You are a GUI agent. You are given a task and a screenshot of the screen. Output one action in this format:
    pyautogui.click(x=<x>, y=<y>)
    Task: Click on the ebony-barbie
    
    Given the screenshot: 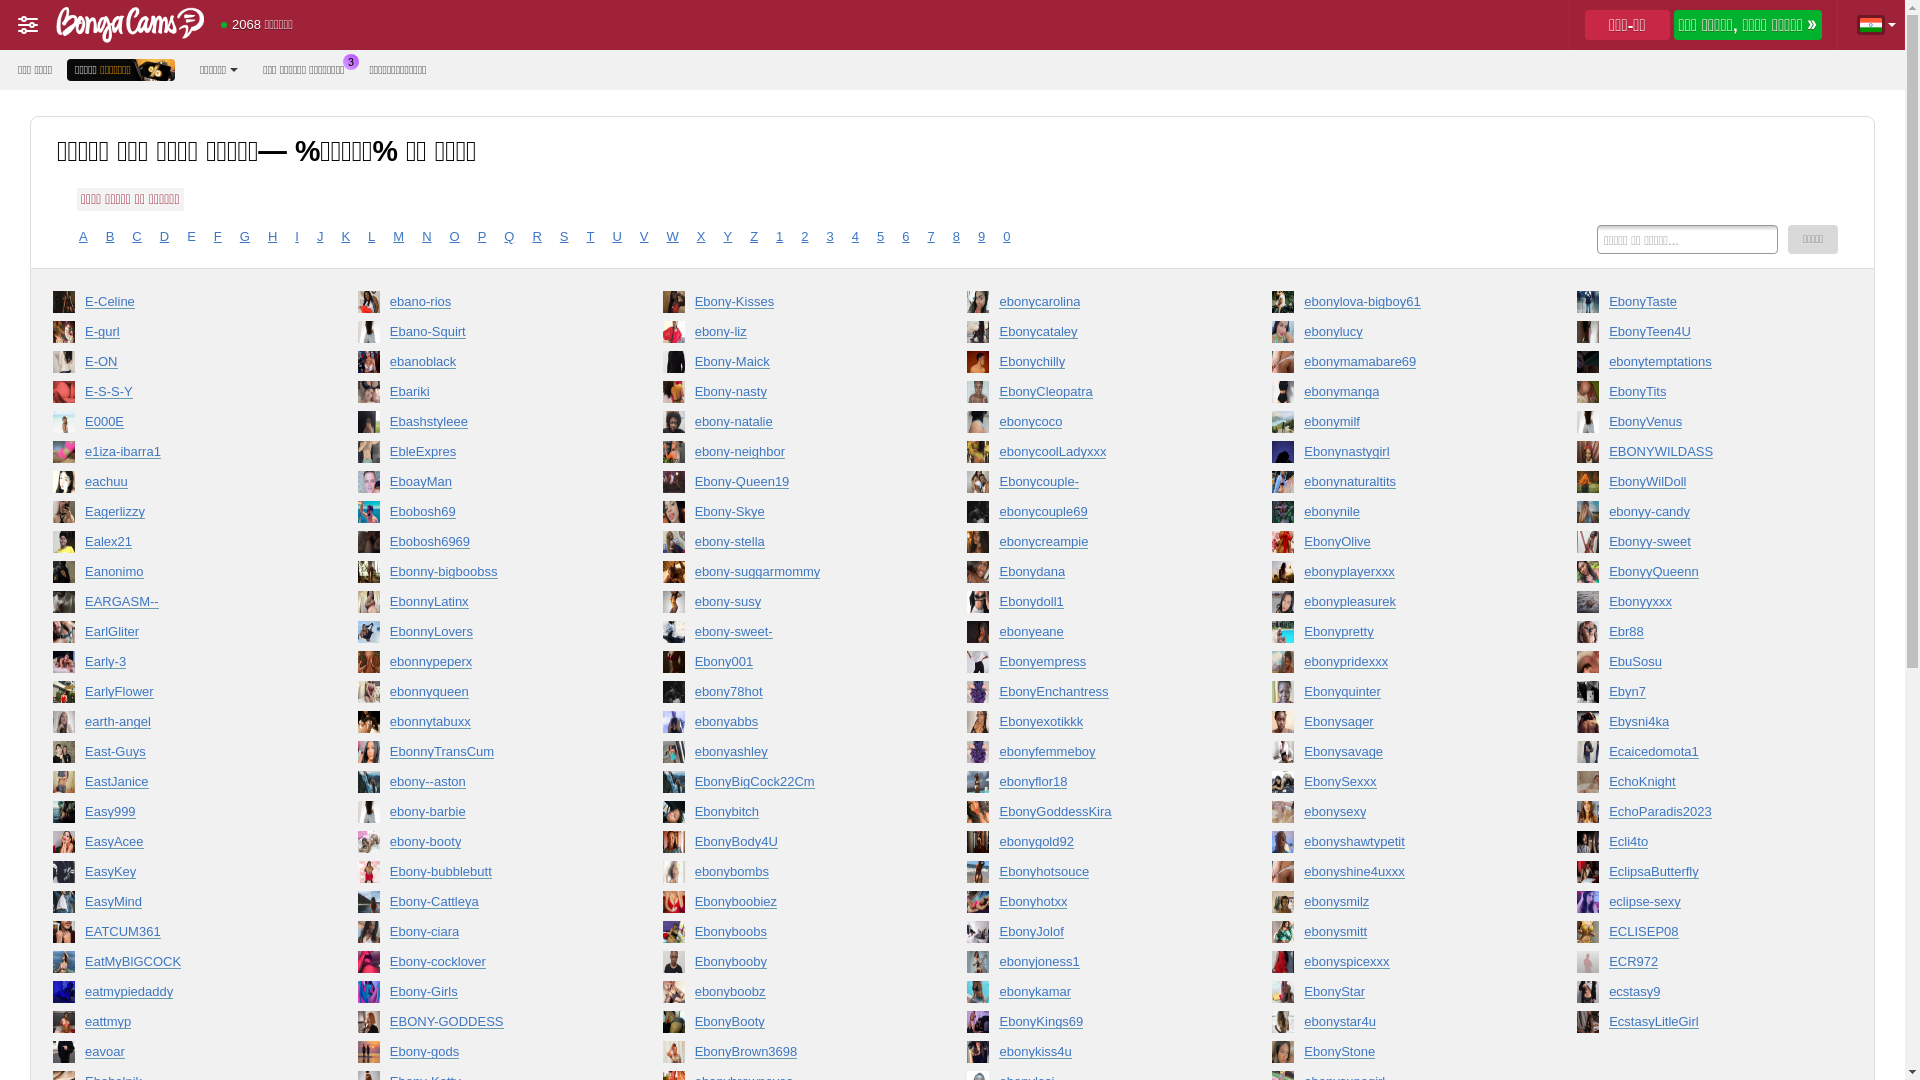 What is the action you would take?
    pyautogui.click(x=482, y=816)
    